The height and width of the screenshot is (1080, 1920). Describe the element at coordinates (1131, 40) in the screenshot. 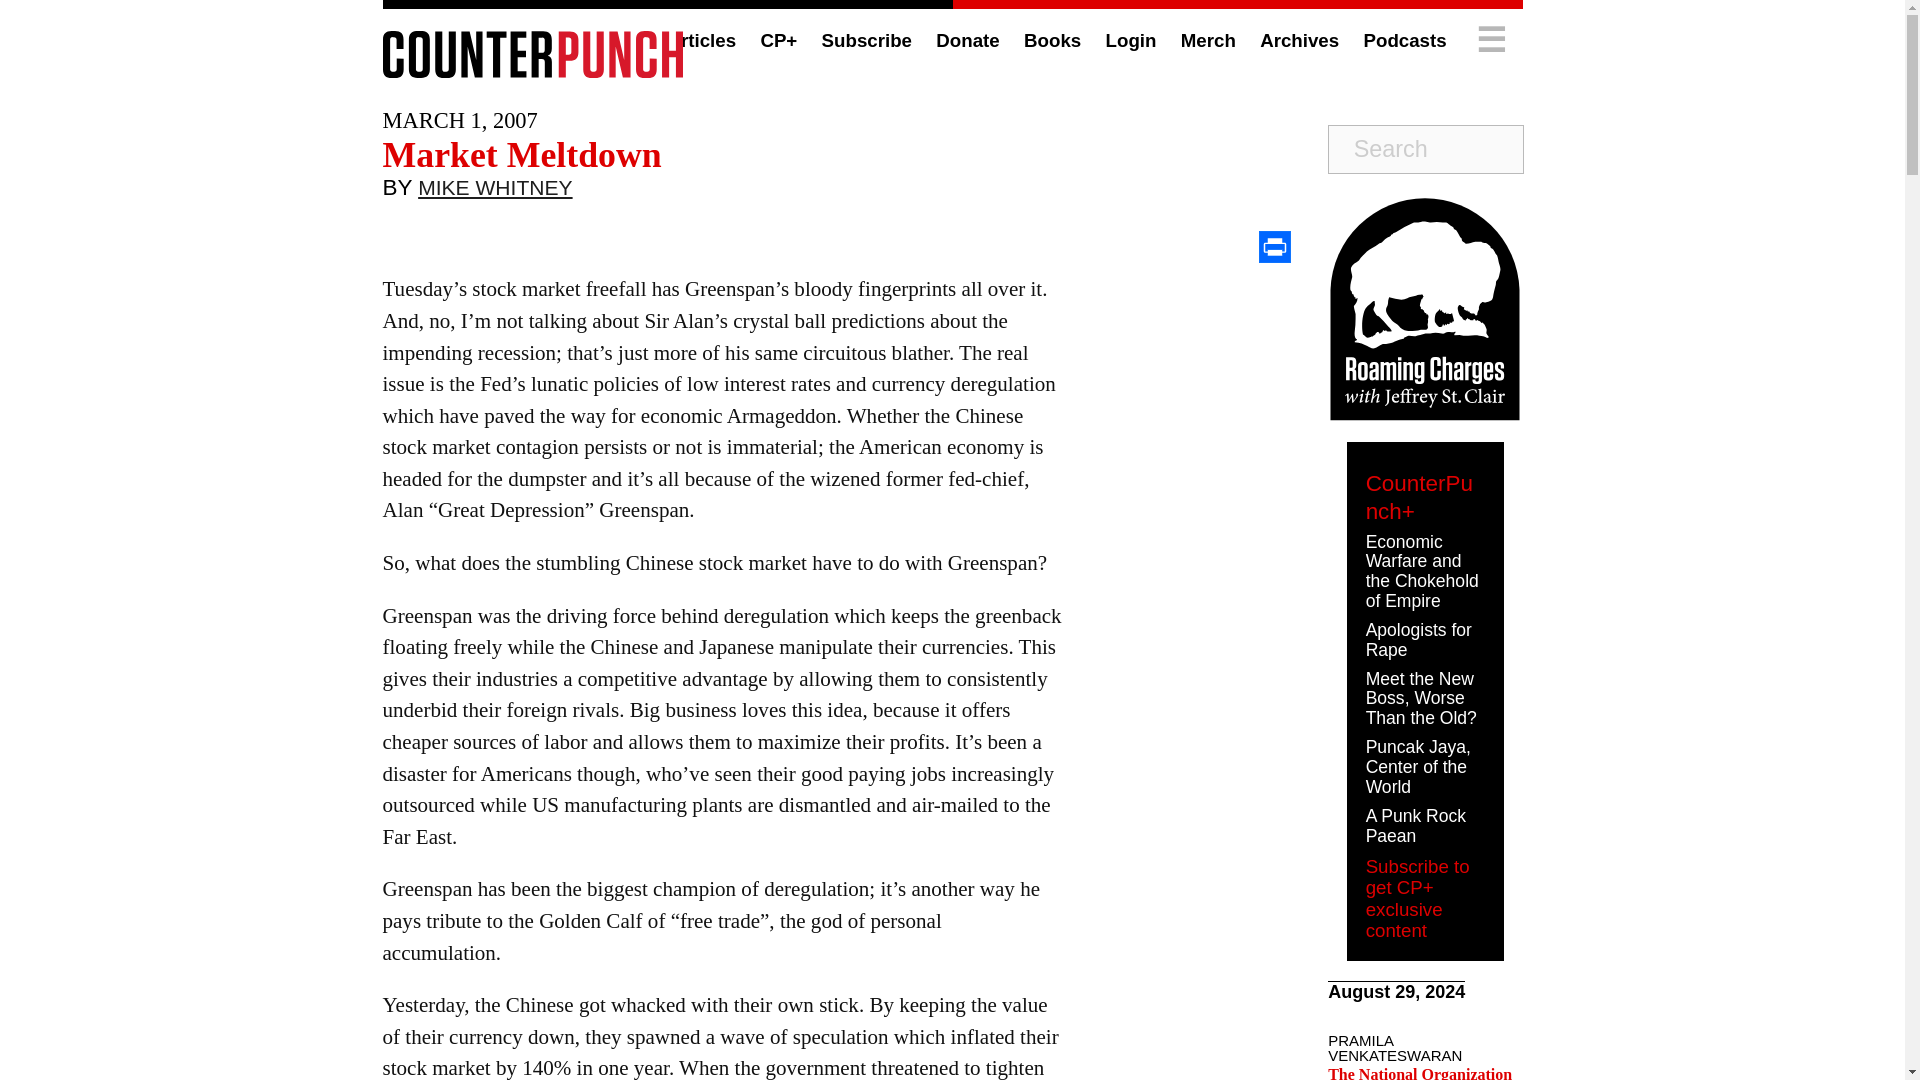

I see `Login` at that location.